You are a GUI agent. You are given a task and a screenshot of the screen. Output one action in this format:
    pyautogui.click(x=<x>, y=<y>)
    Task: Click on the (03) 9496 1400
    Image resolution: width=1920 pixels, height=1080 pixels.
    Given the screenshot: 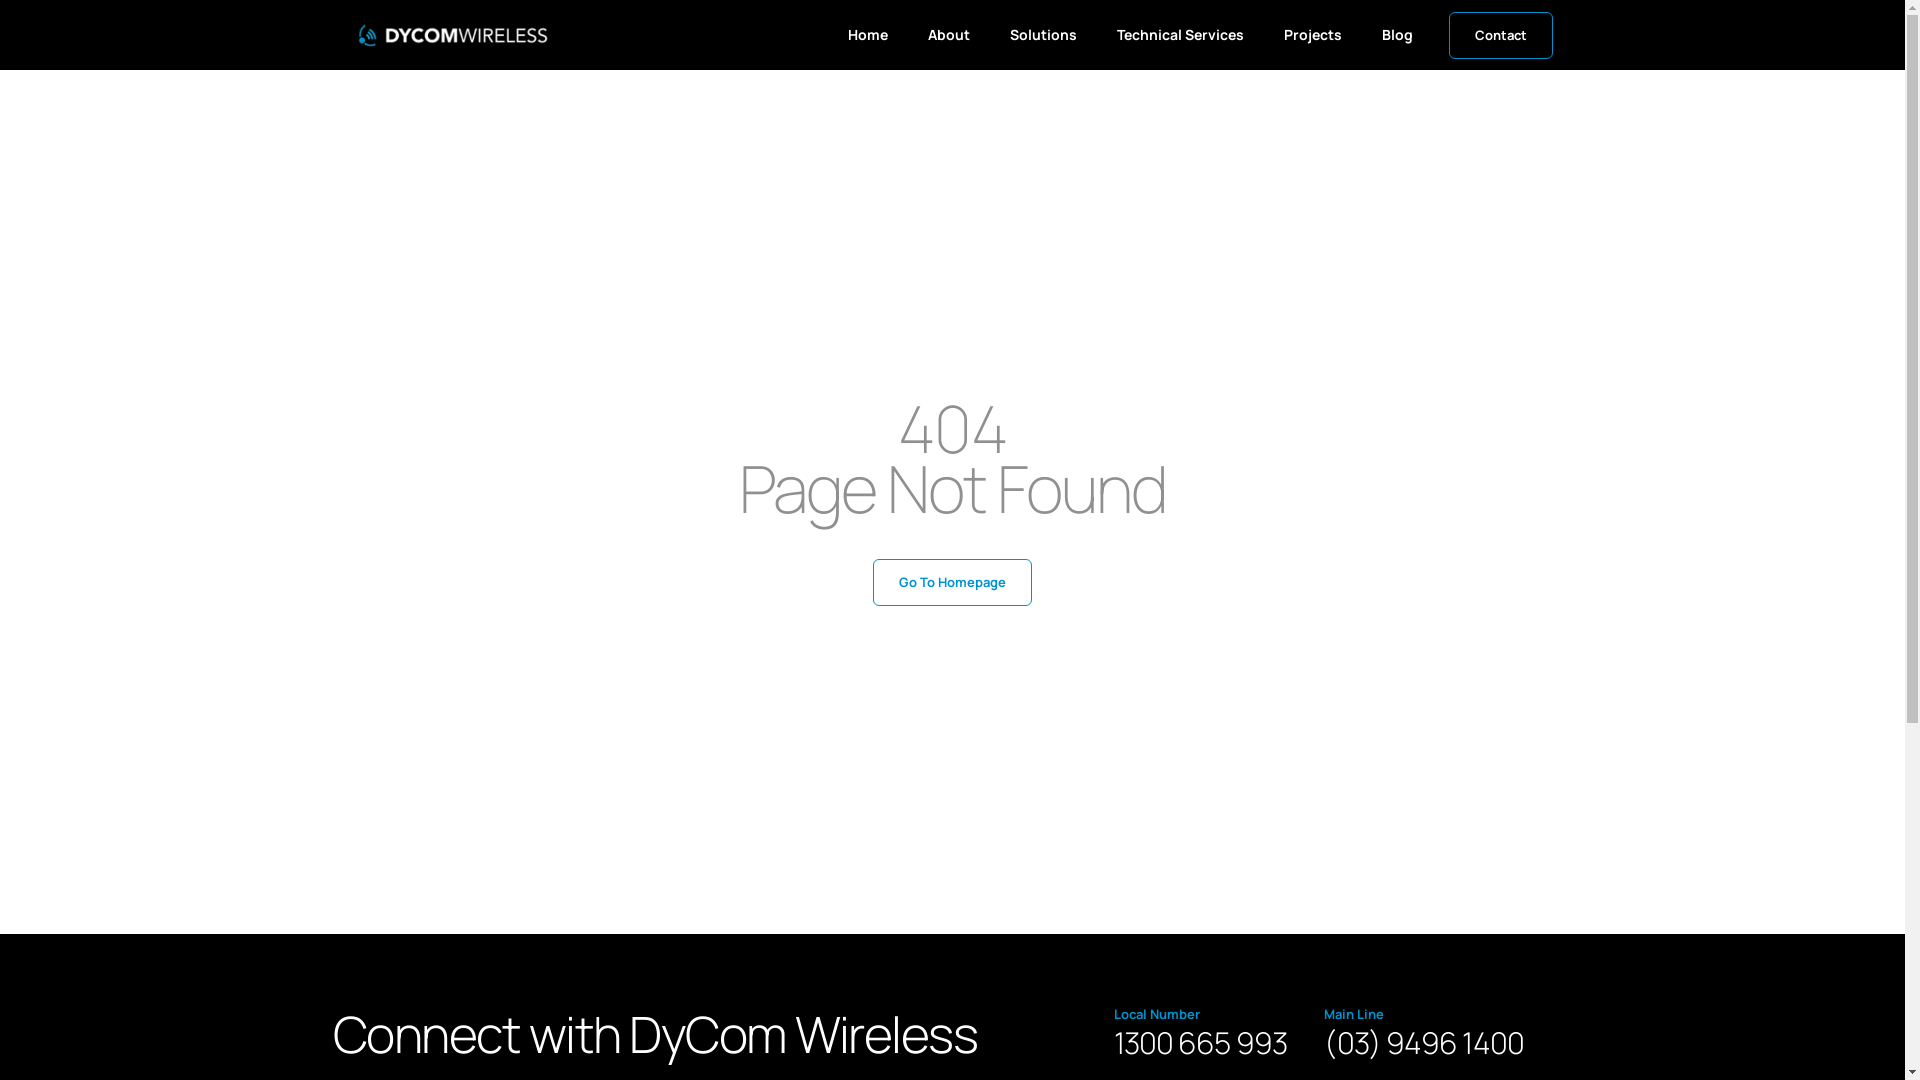 What is the action you would take?
    pyautogui.click(x=1424, y=1042)
    